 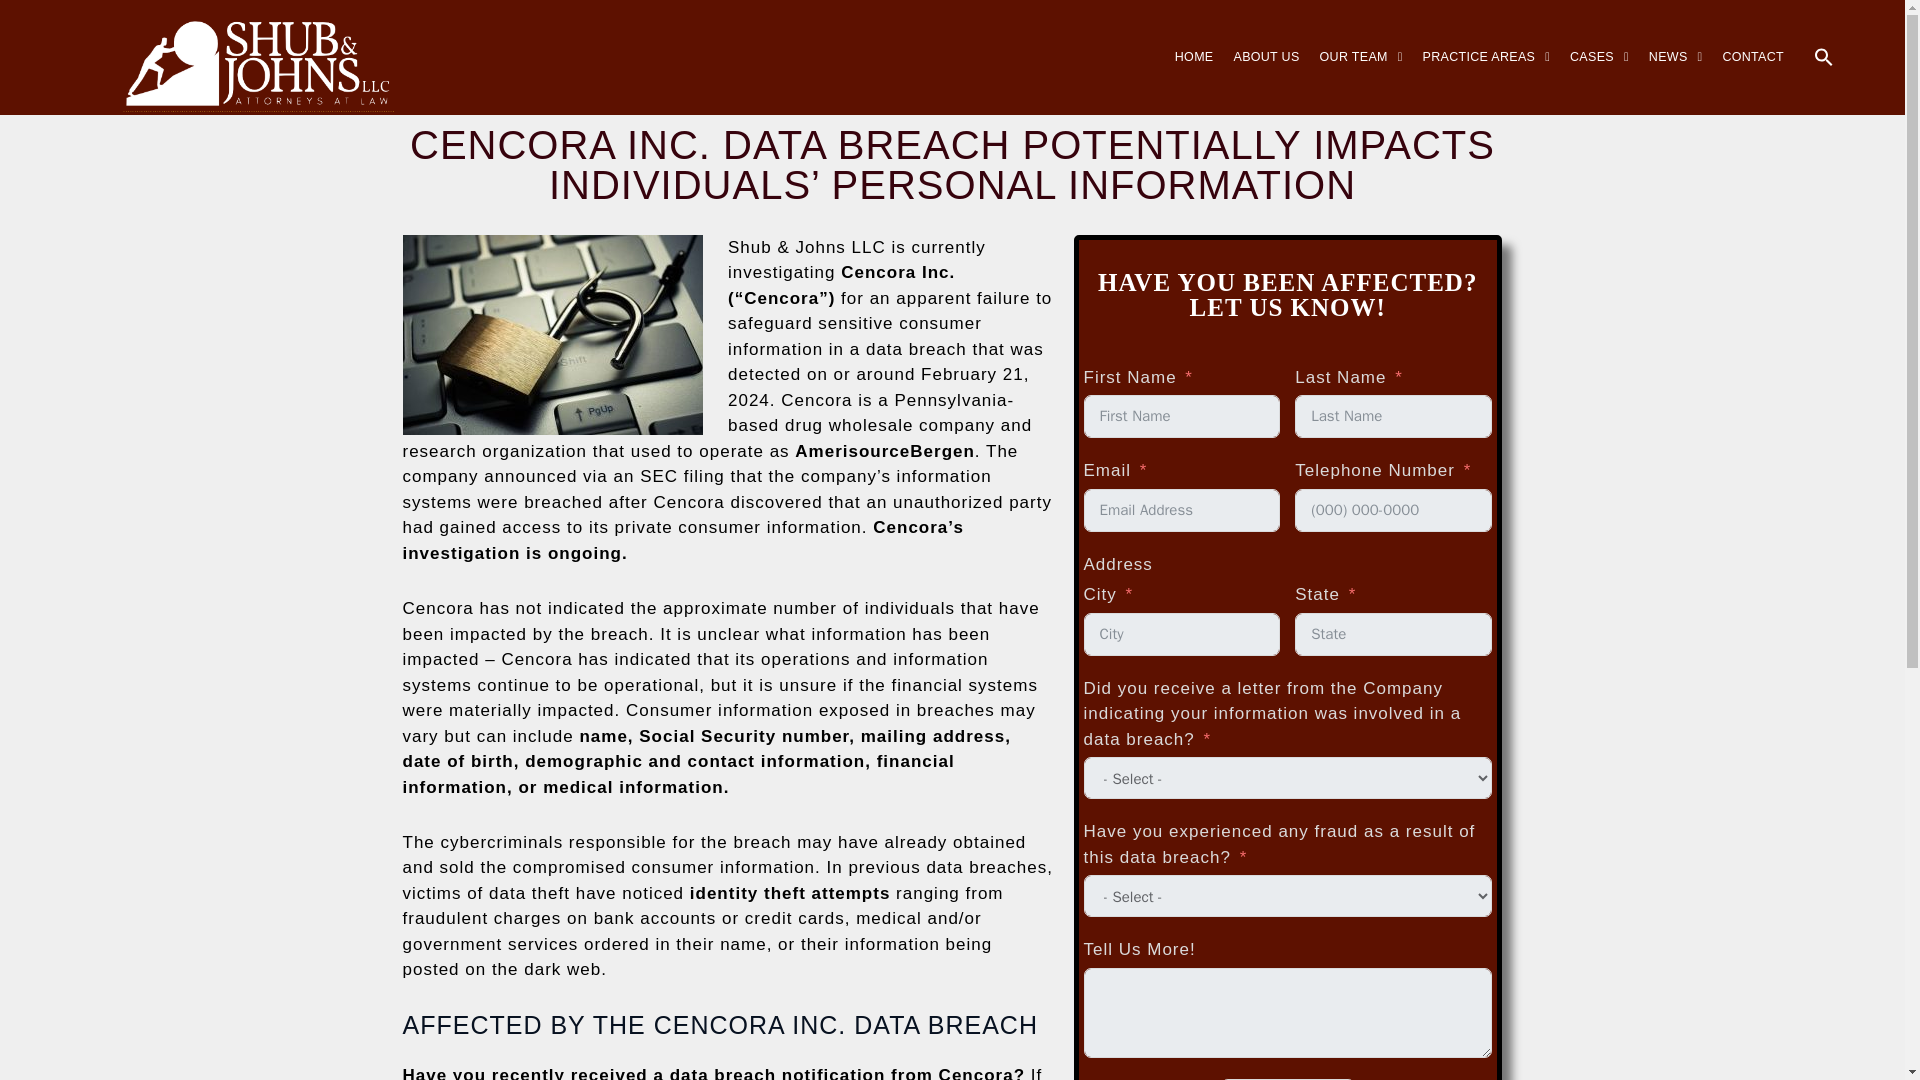 What do you see at coordinates (1676, 50) in the screenshot?
I see `NEWS` at bounding box center [1676, 50].